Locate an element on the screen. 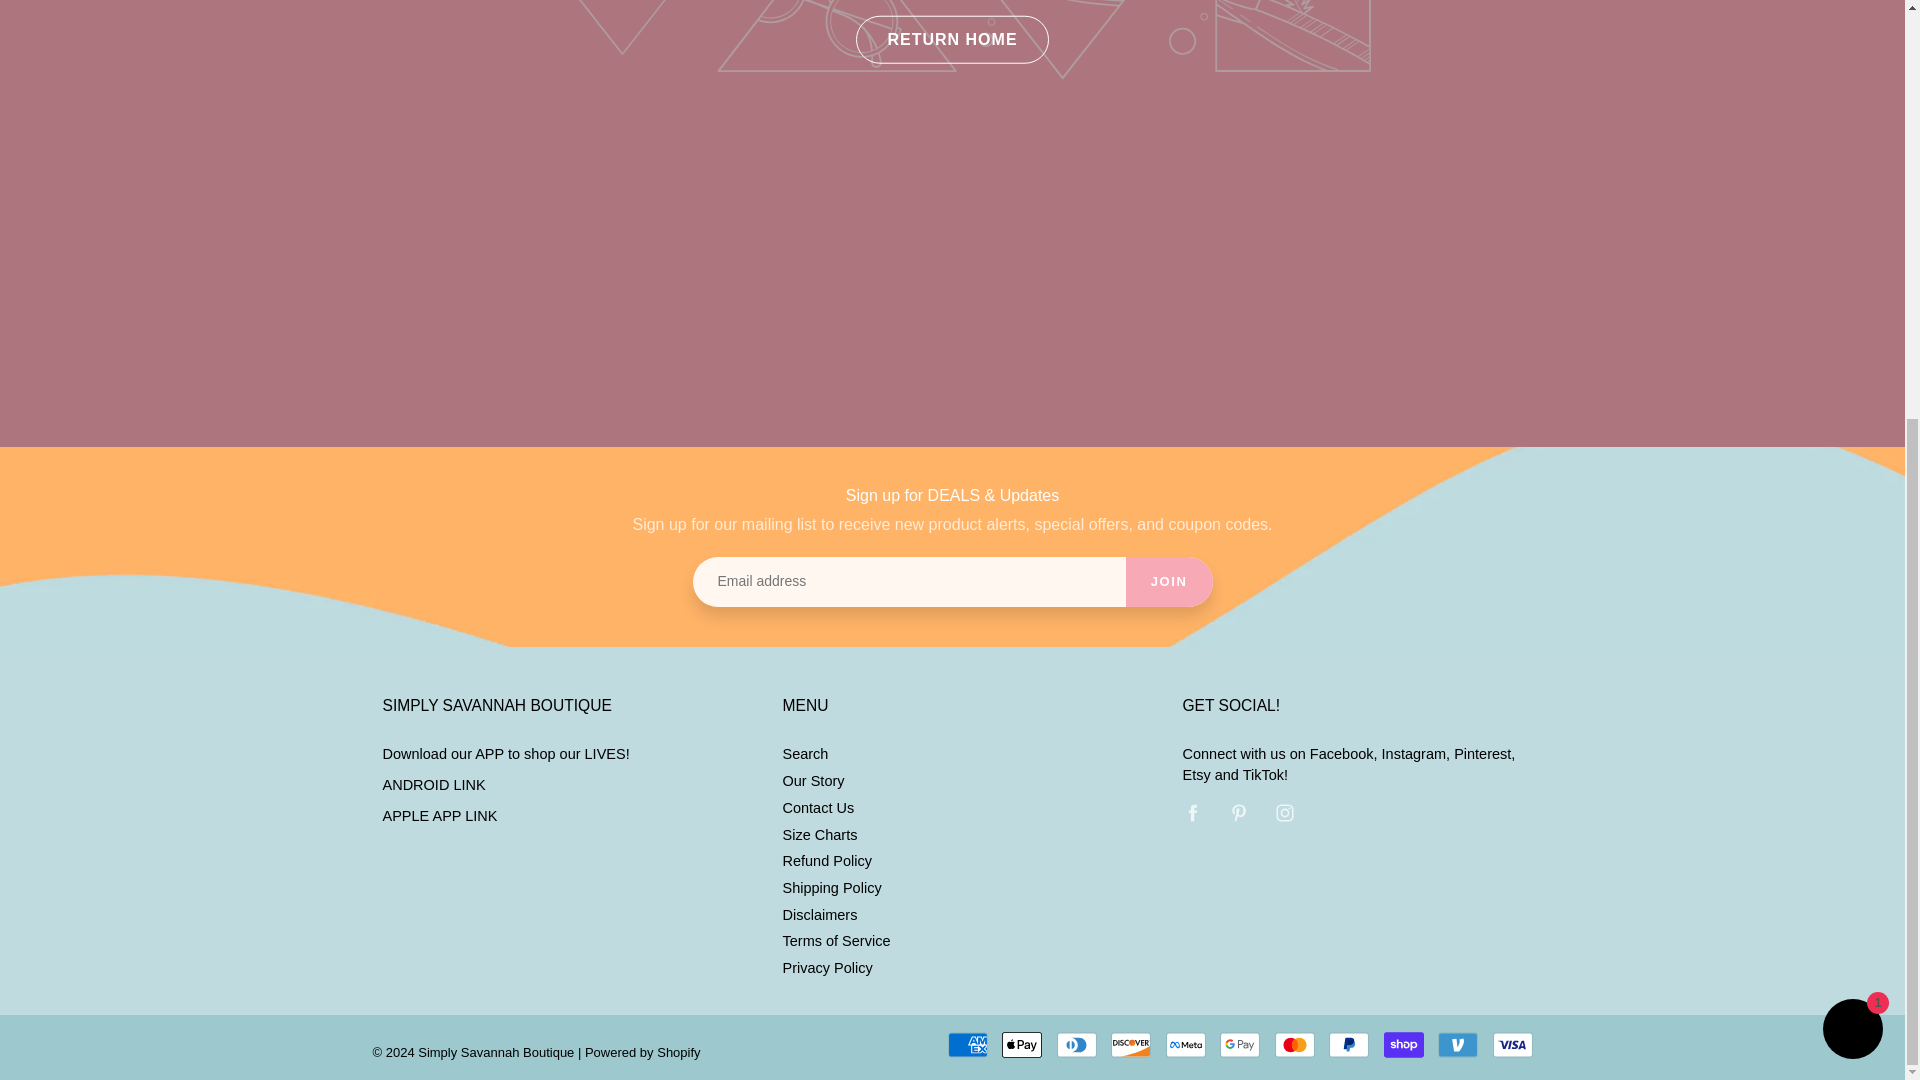 The width and height of the screenshot is (1920, 1080). Facebook is located at coordinates (1192, 812).